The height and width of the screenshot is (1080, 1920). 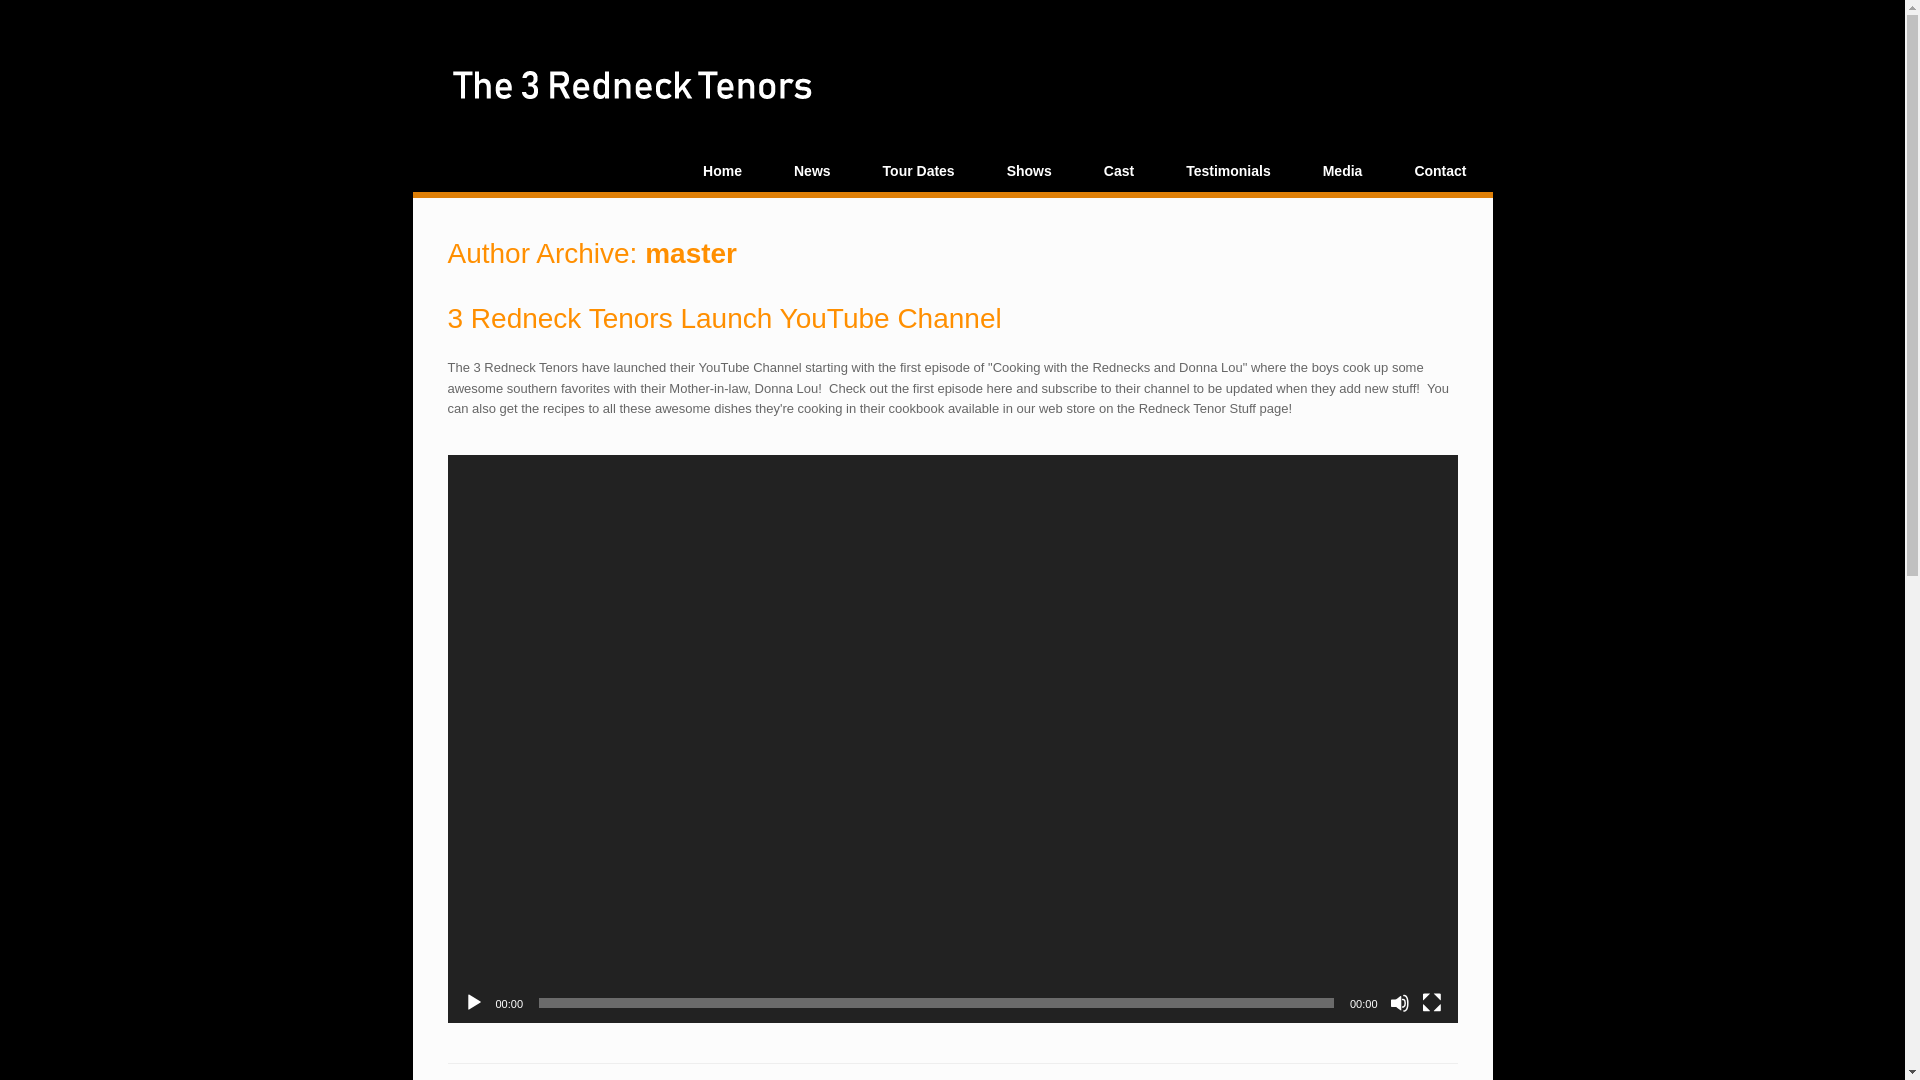 What do you see at coordinates (919, 171) in the screenshot?
I see `Tour Dates` at bounding box center [919, 171].